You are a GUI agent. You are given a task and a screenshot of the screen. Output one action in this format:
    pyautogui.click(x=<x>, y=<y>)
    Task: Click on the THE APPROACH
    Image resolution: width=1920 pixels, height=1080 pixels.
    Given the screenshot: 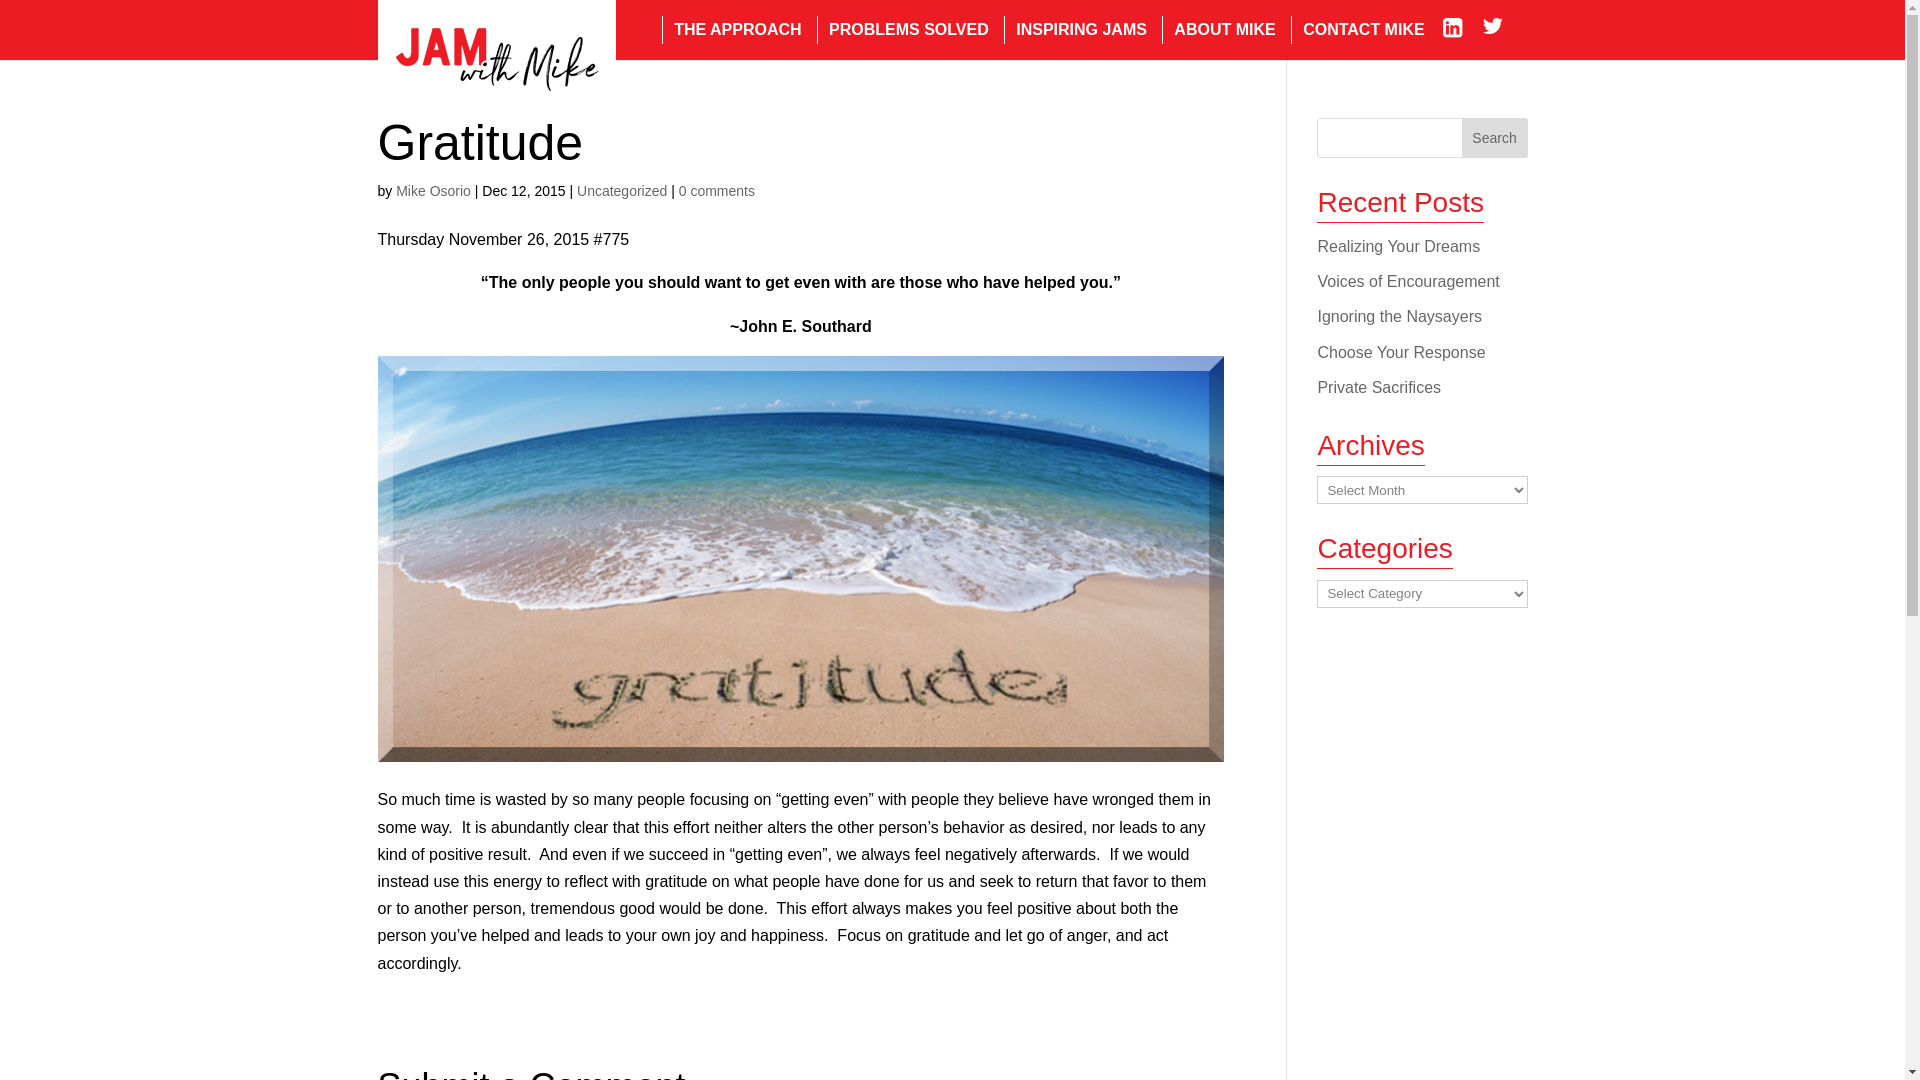 What is the action you would take?
    pyautogui.click(x=731, y=30)
    